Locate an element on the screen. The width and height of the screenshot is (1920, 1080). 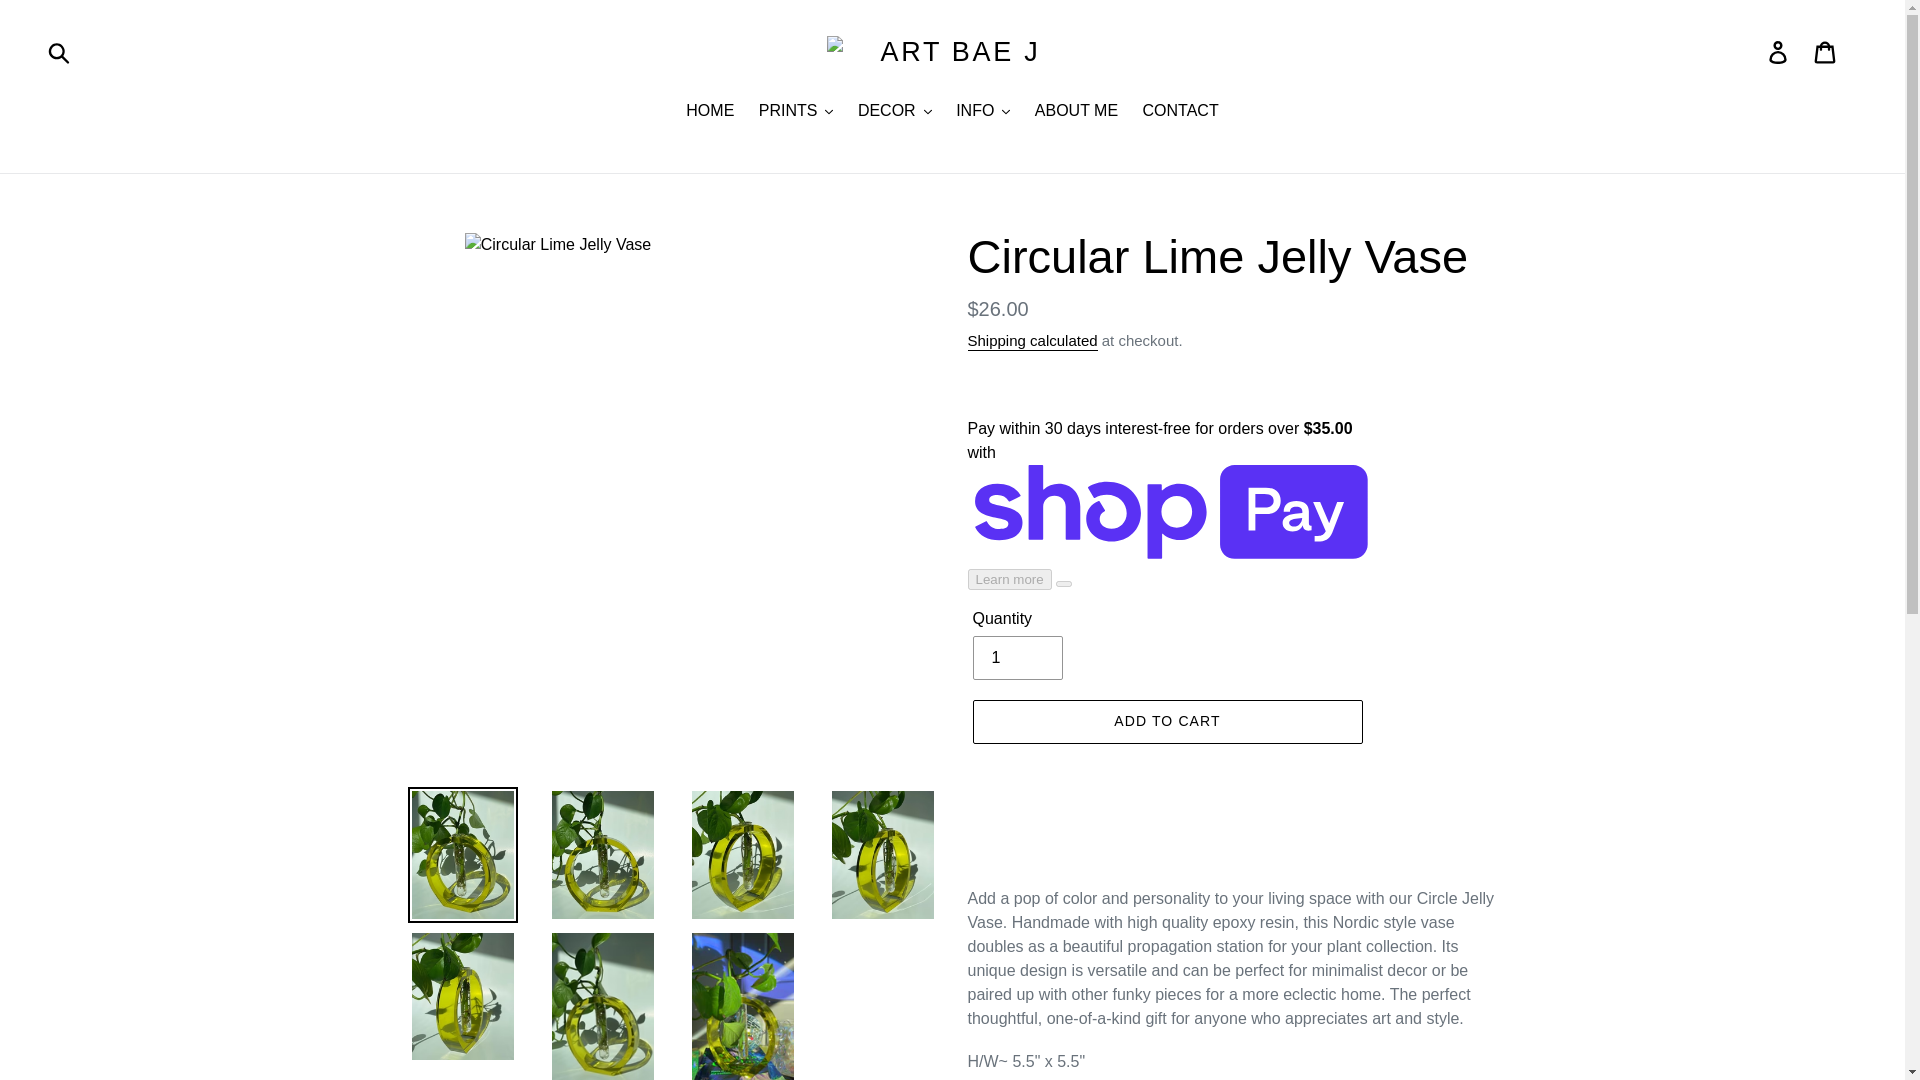
HOME is located at coordinates (710, 112).